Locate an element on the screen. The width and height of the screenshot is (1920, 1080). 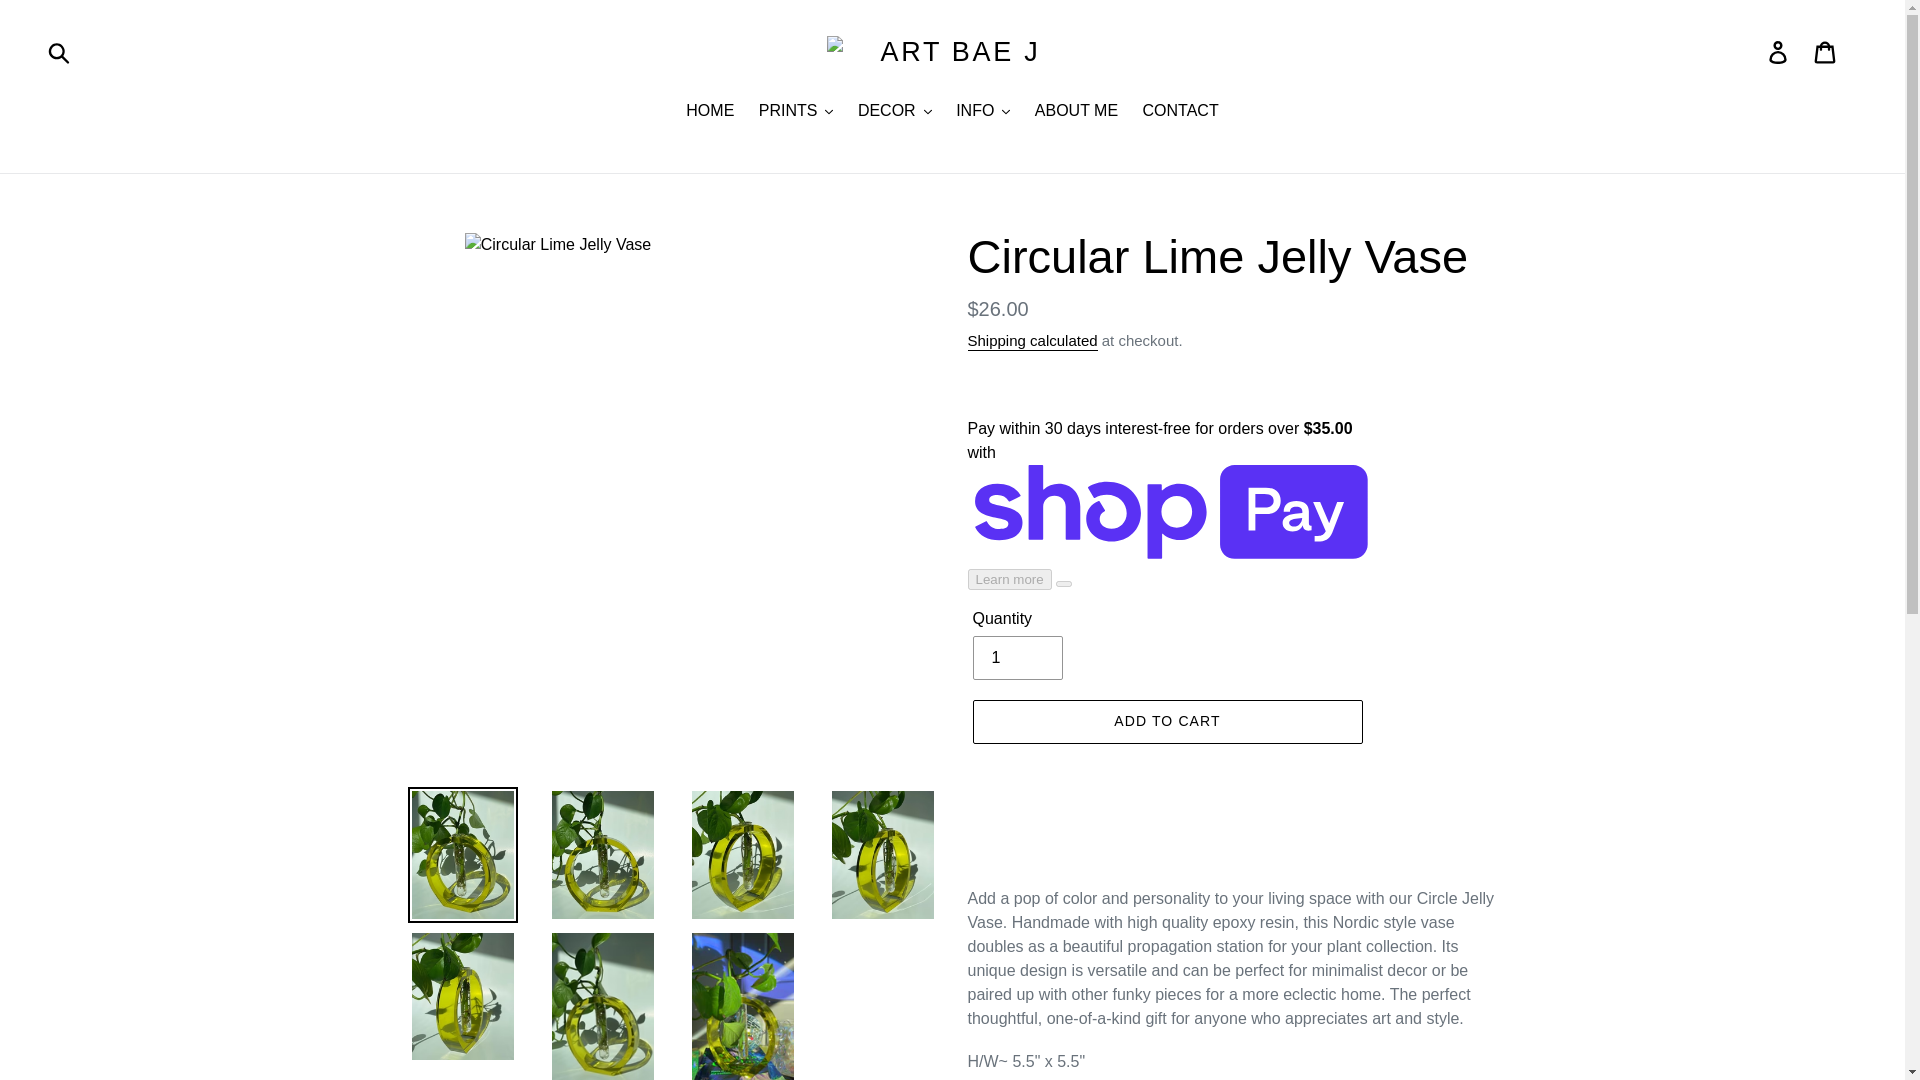
HOME is located at coordinates (710, 112).